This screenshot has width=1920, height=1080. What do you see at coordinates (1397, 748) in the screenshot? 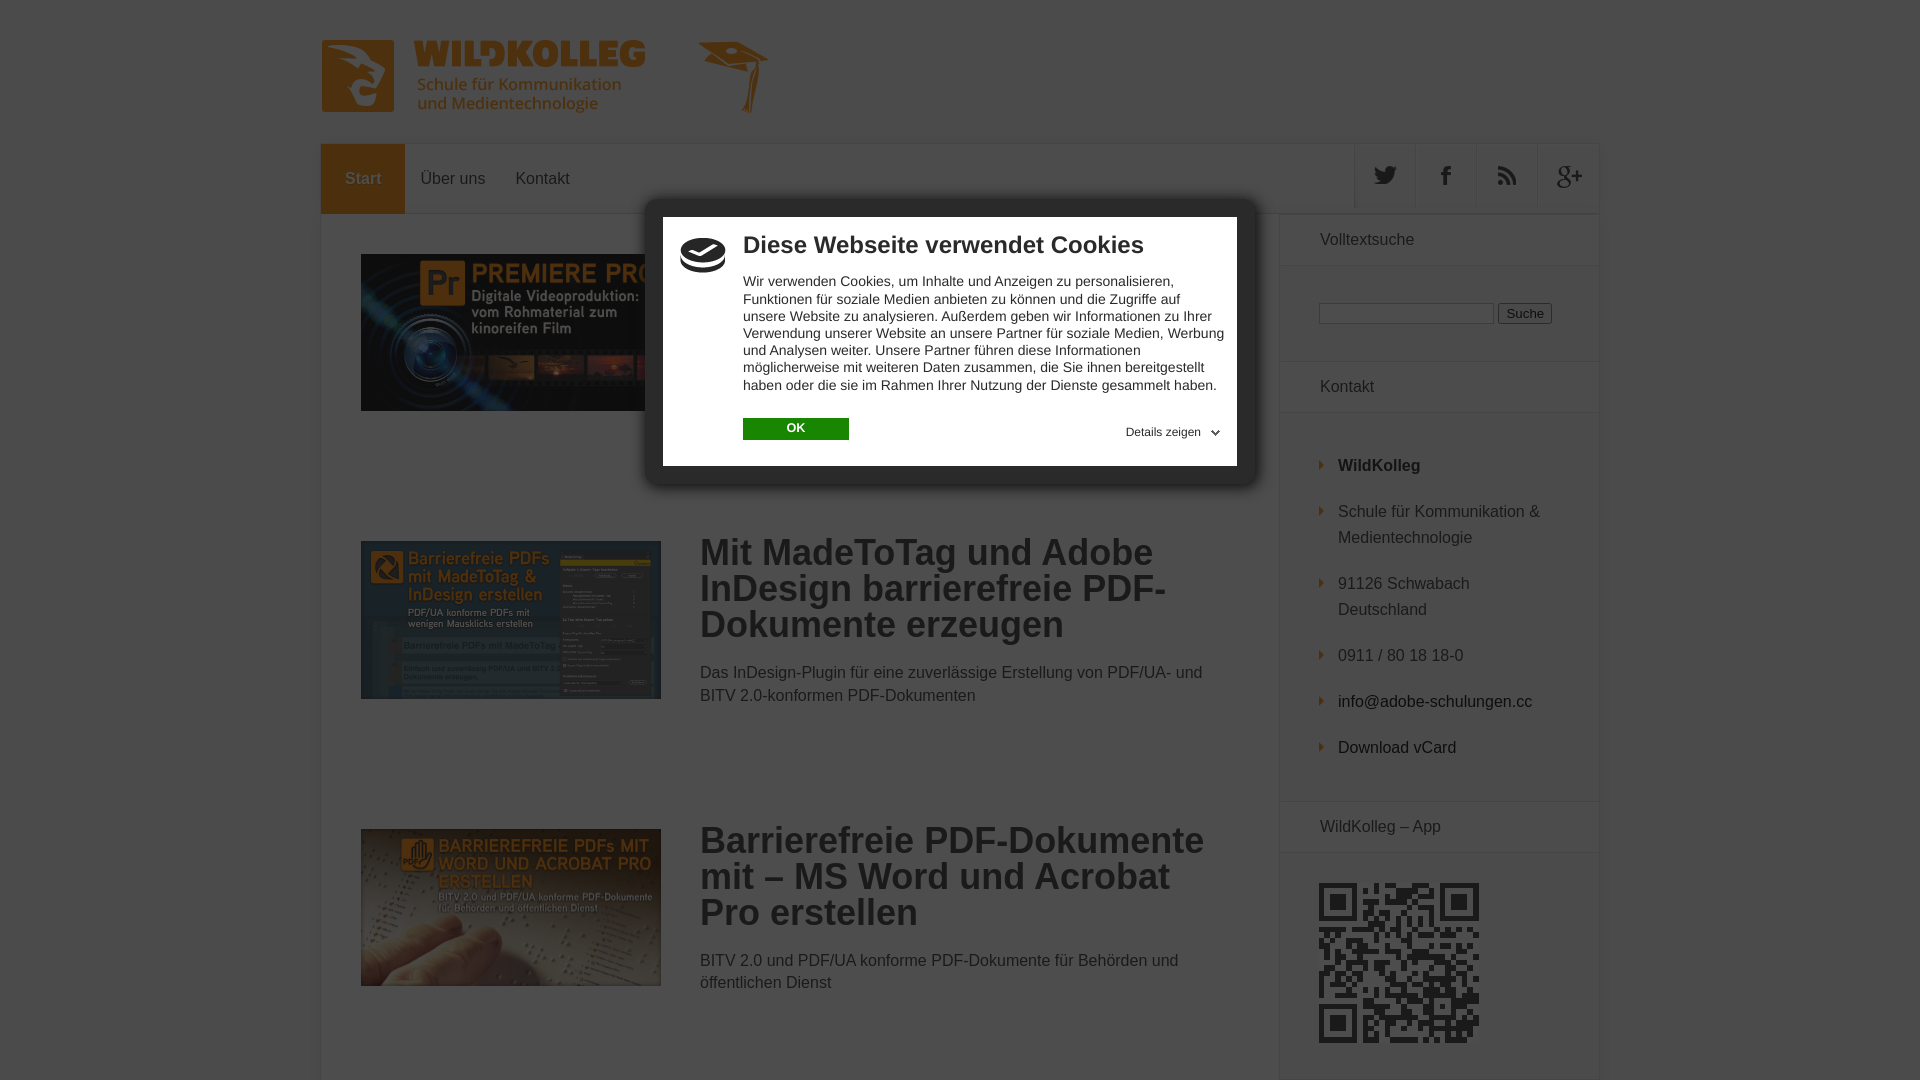
I see `Download vCard` at bounding box center [1397, 748].